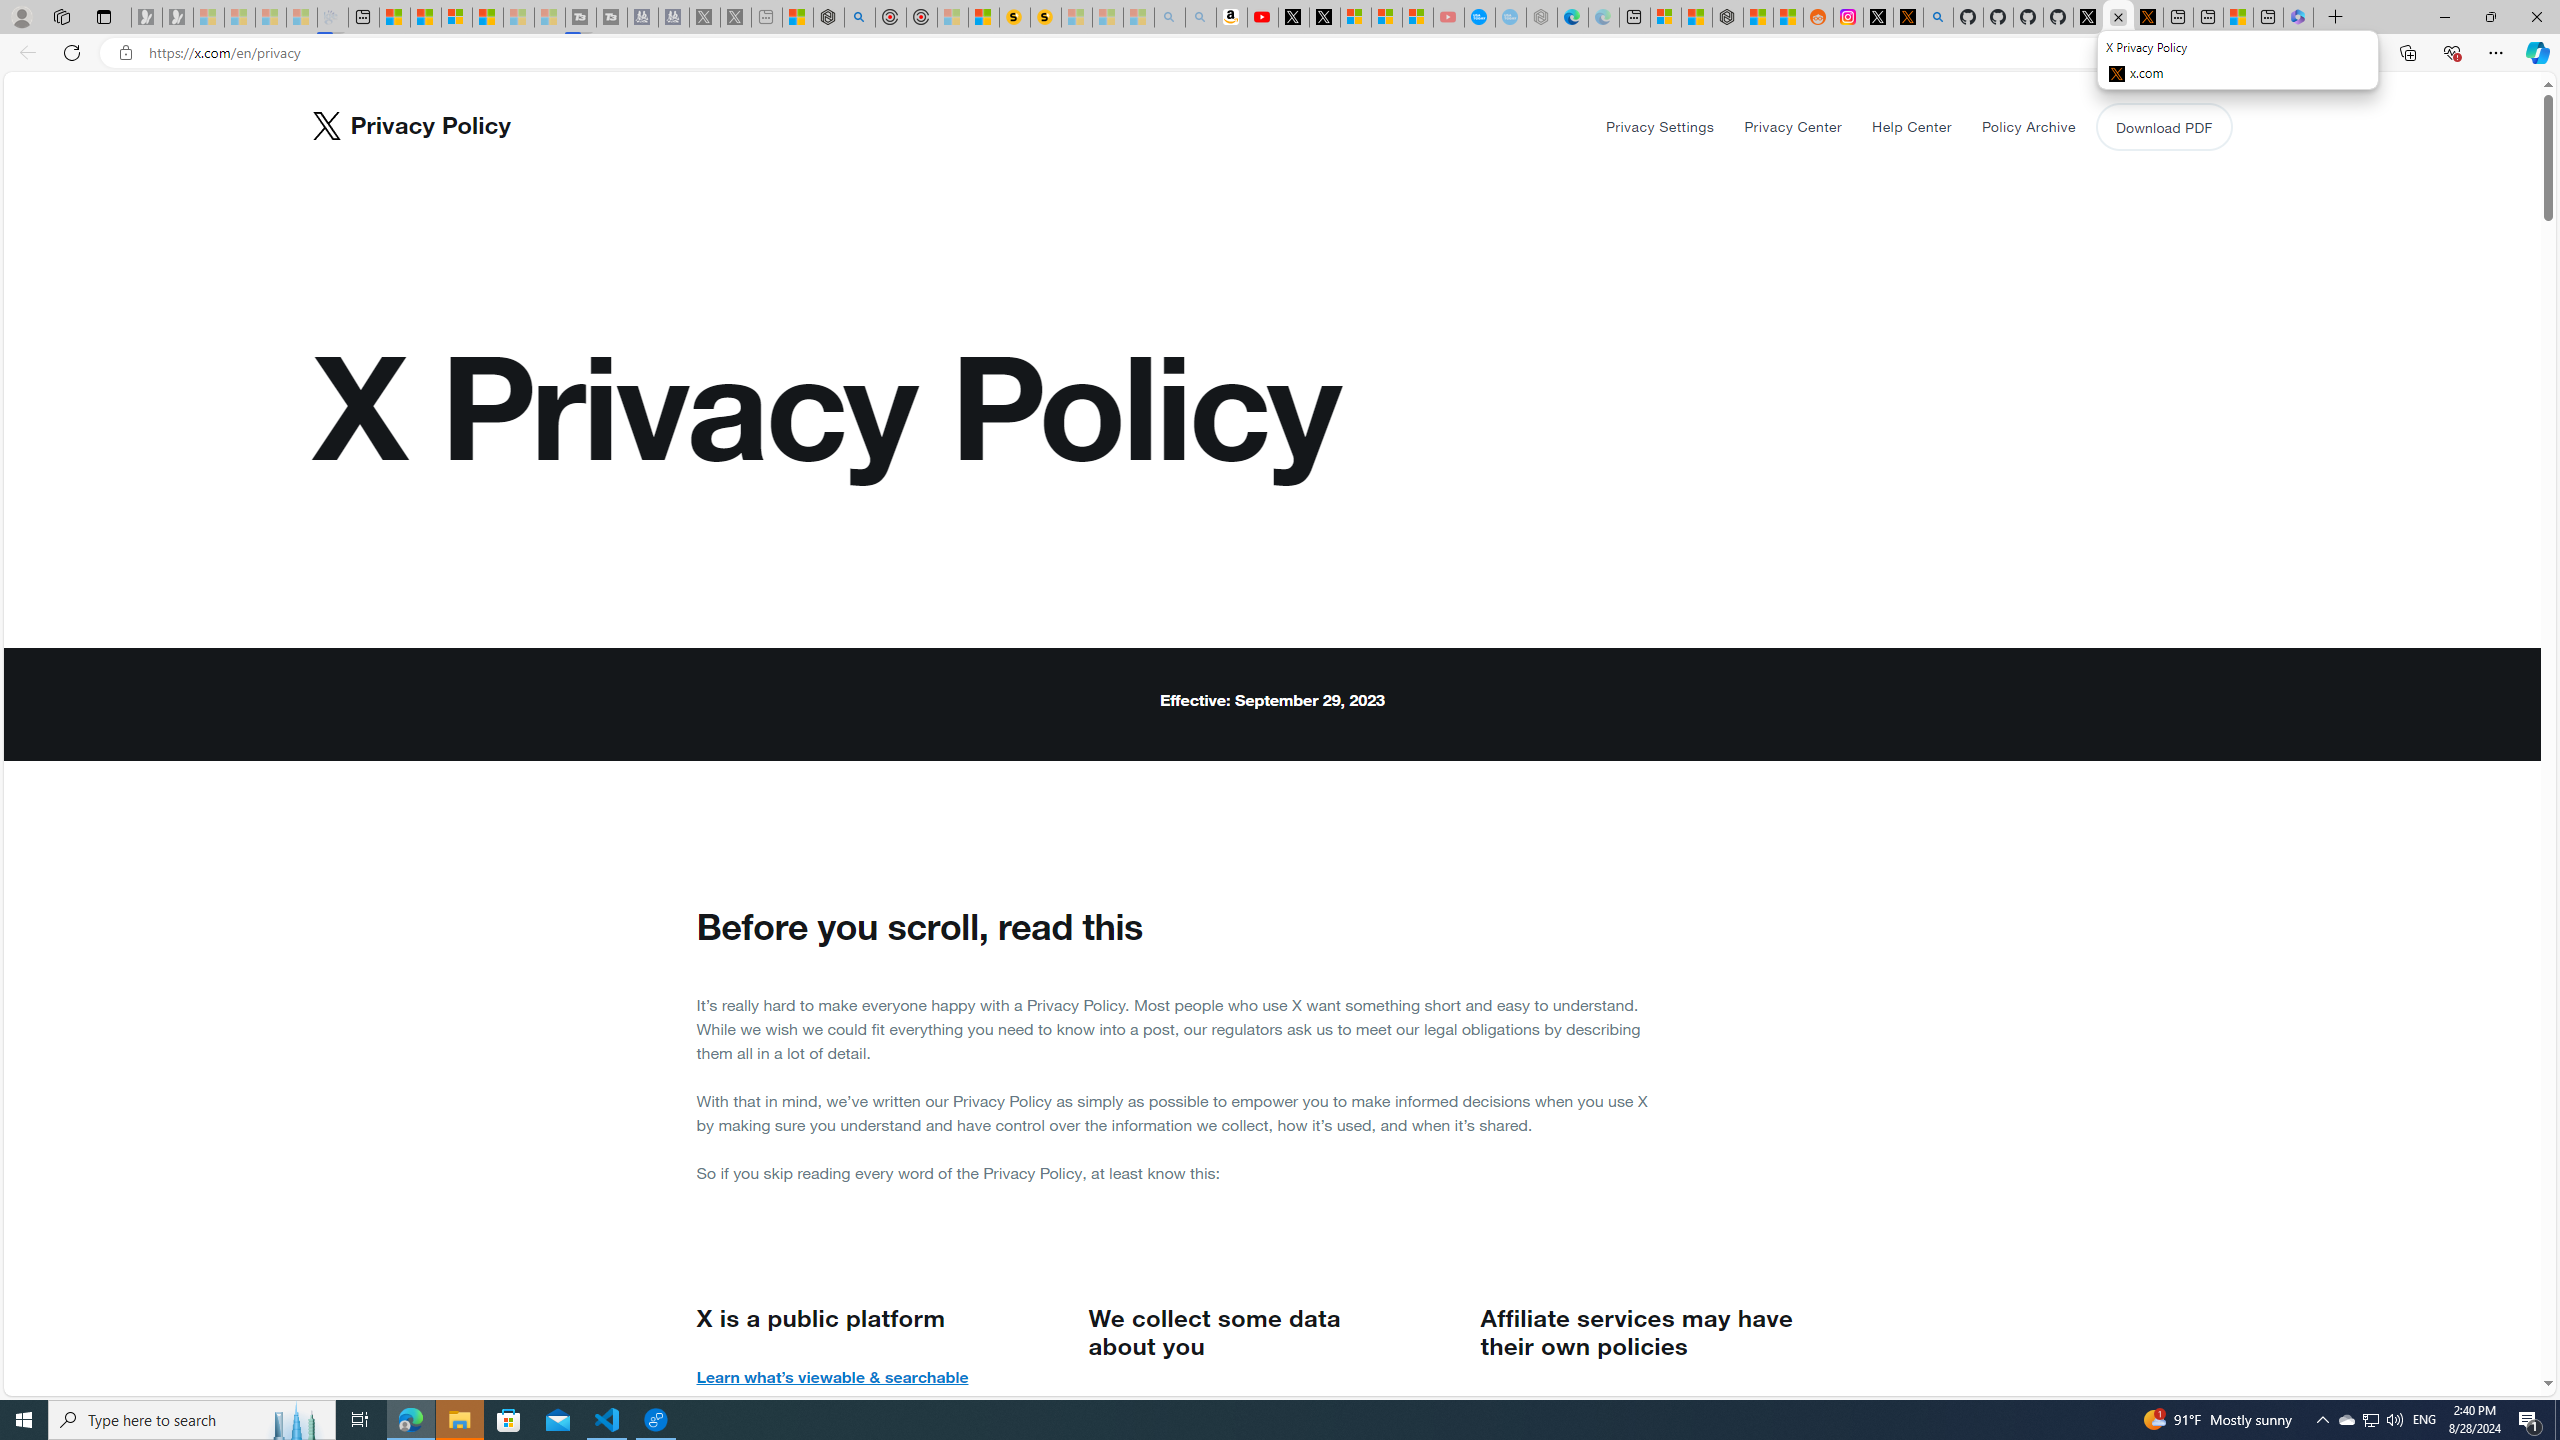 This screenshot has height=1440, width=2560. Describe the element at coordinates (2088, 17) in the screenshot. I see `Profile / X` at that location.